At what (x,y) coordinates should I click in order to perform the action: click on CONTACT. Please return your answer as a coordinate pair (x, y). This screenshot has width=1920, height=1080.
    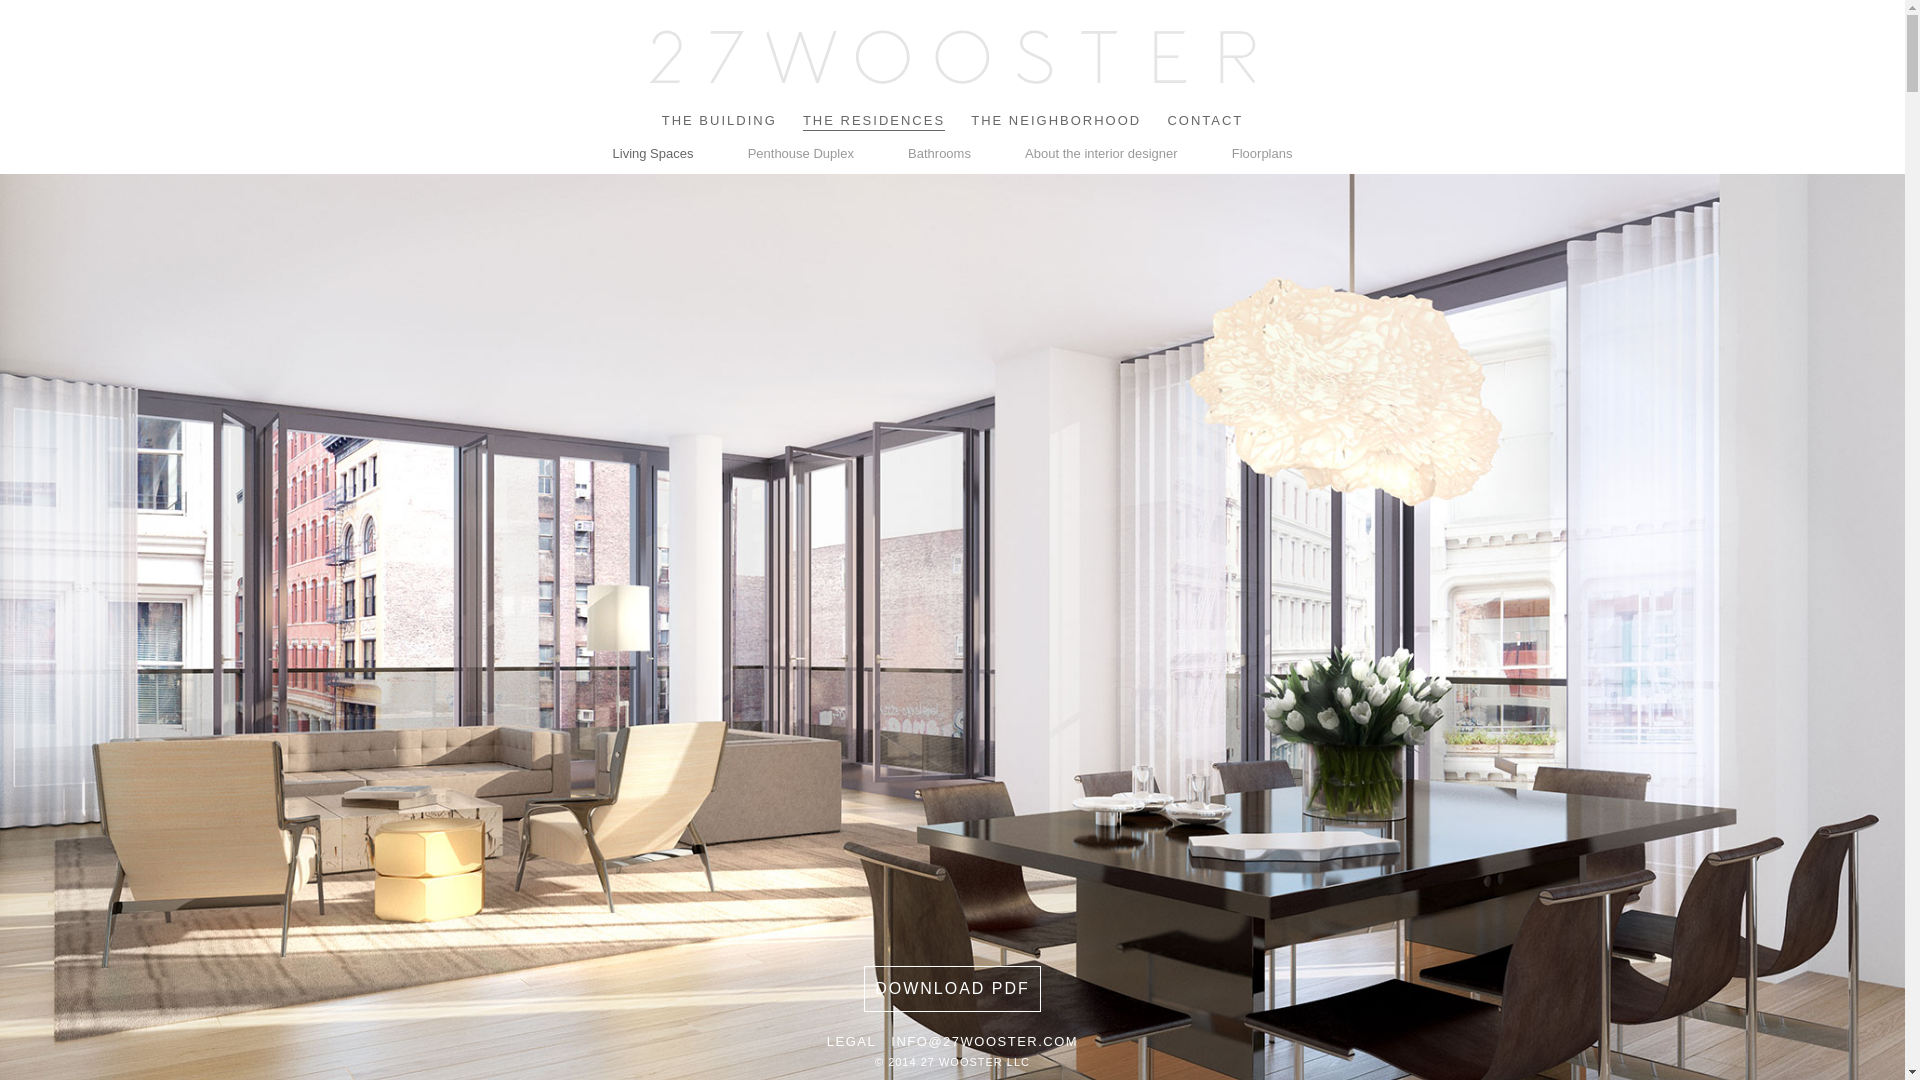
    Looking at the image, I should click on (1205, 120).